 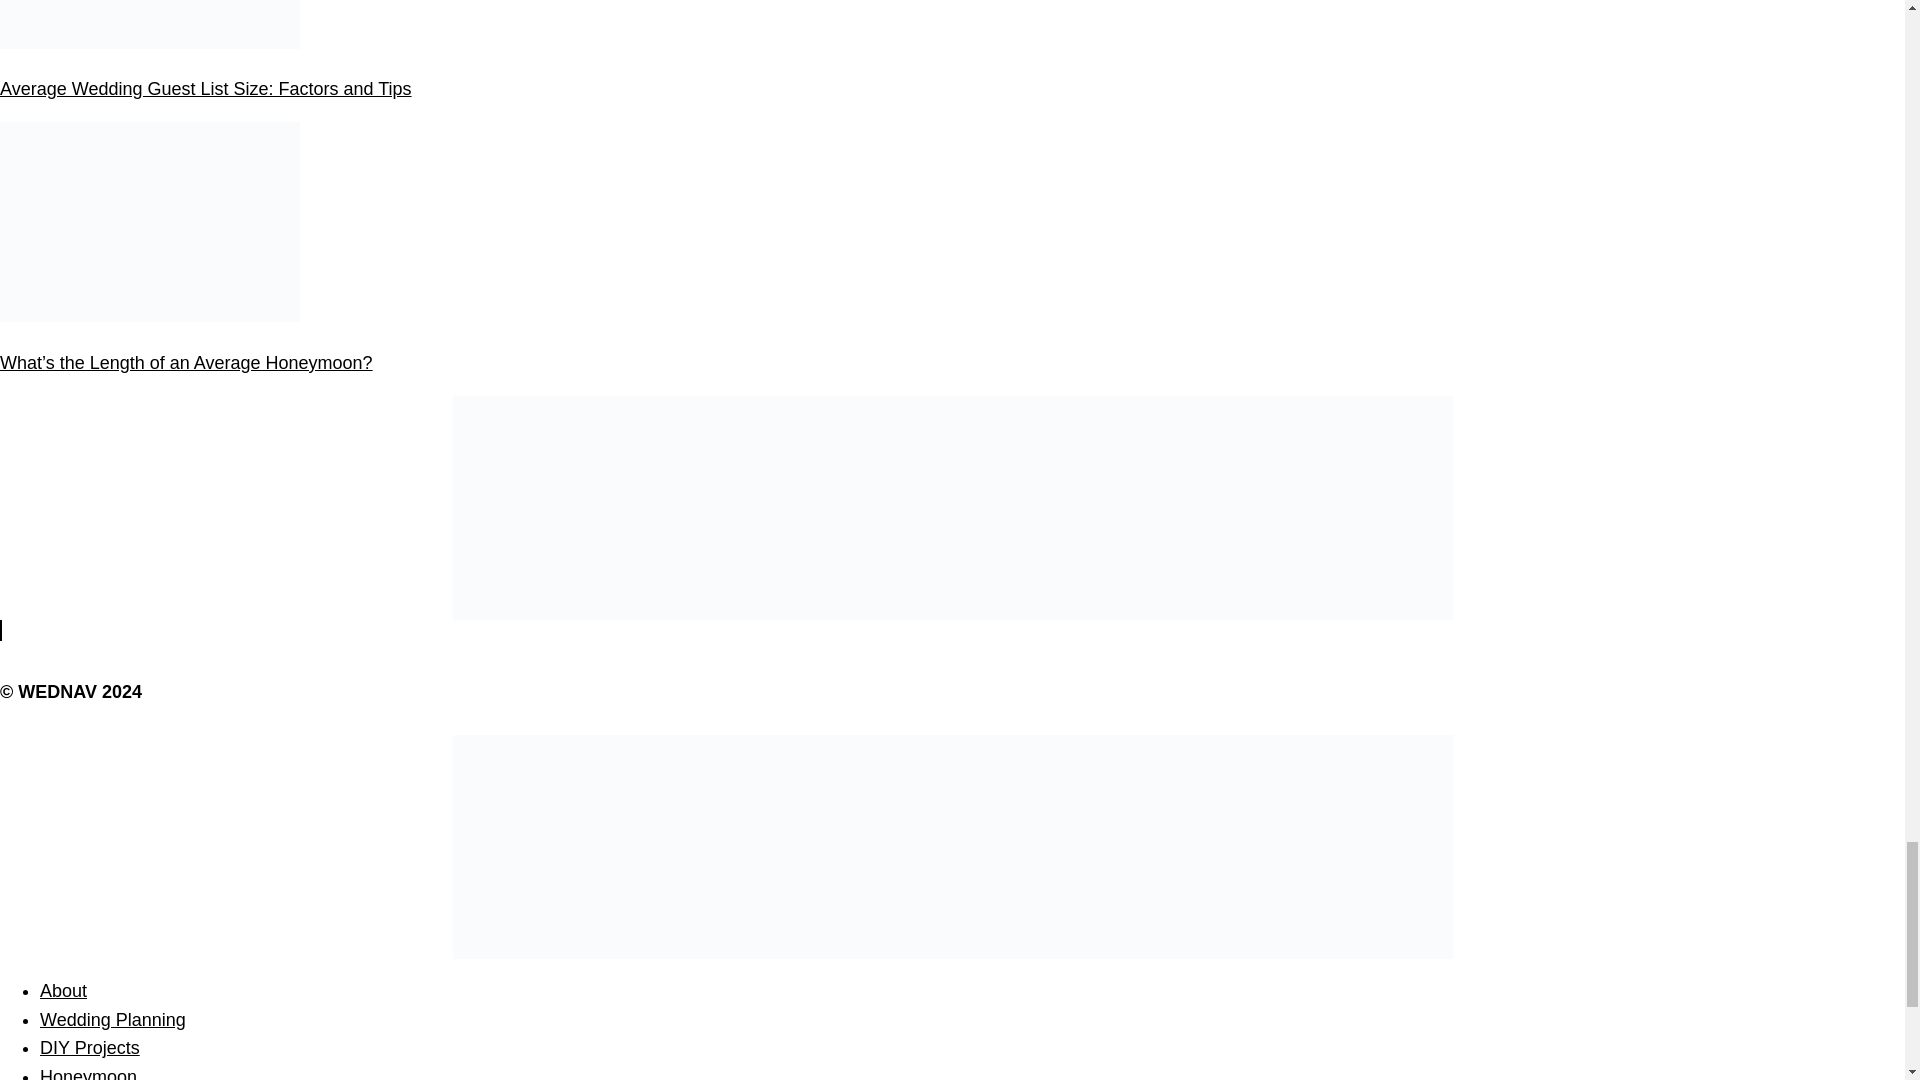 What do you see at coordinates (63, 990) in the screenshot?
I see `About` at bounding box center [63, 990].